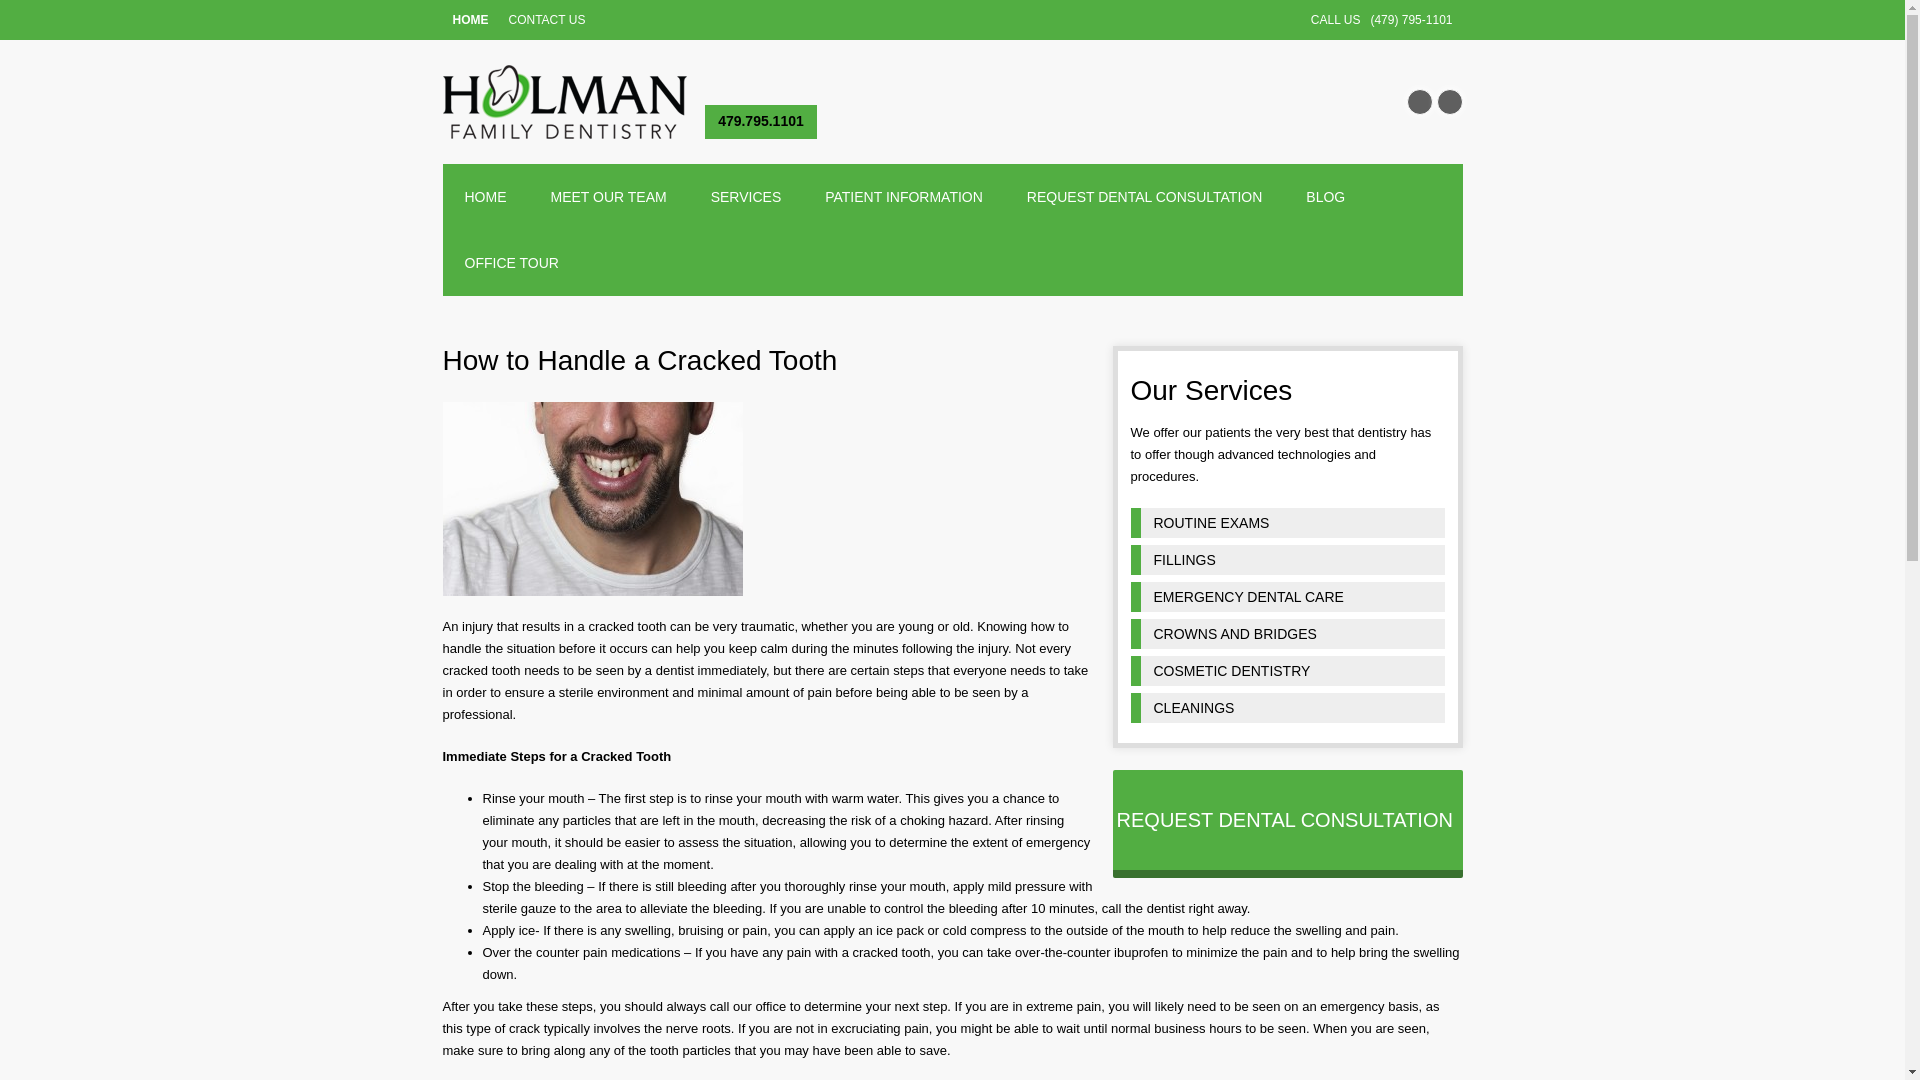  Describe the element at coordinates (1286, 670) in the screenshot. I see `COSMETIC DENTISTRY` at that location.